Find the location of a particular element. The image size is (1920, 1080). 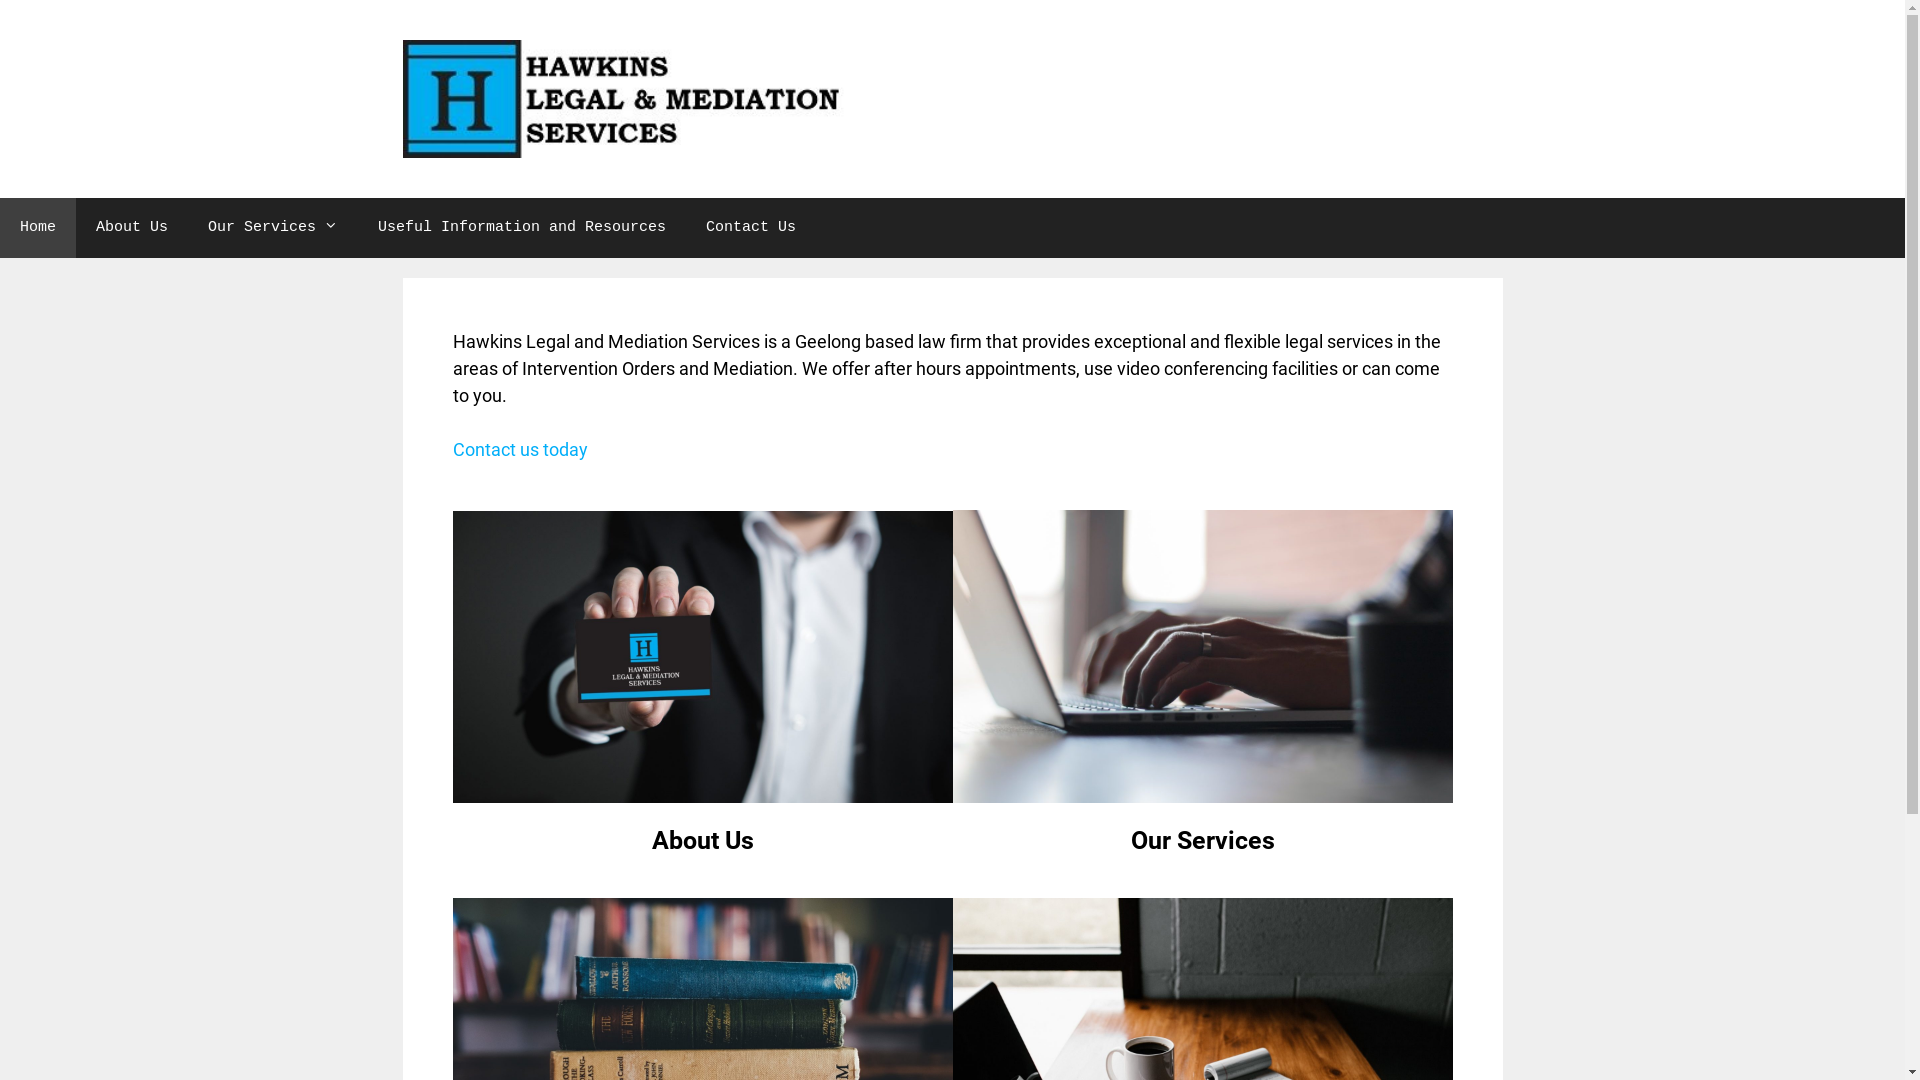

Our Services is located at coordinates (1202, 840).